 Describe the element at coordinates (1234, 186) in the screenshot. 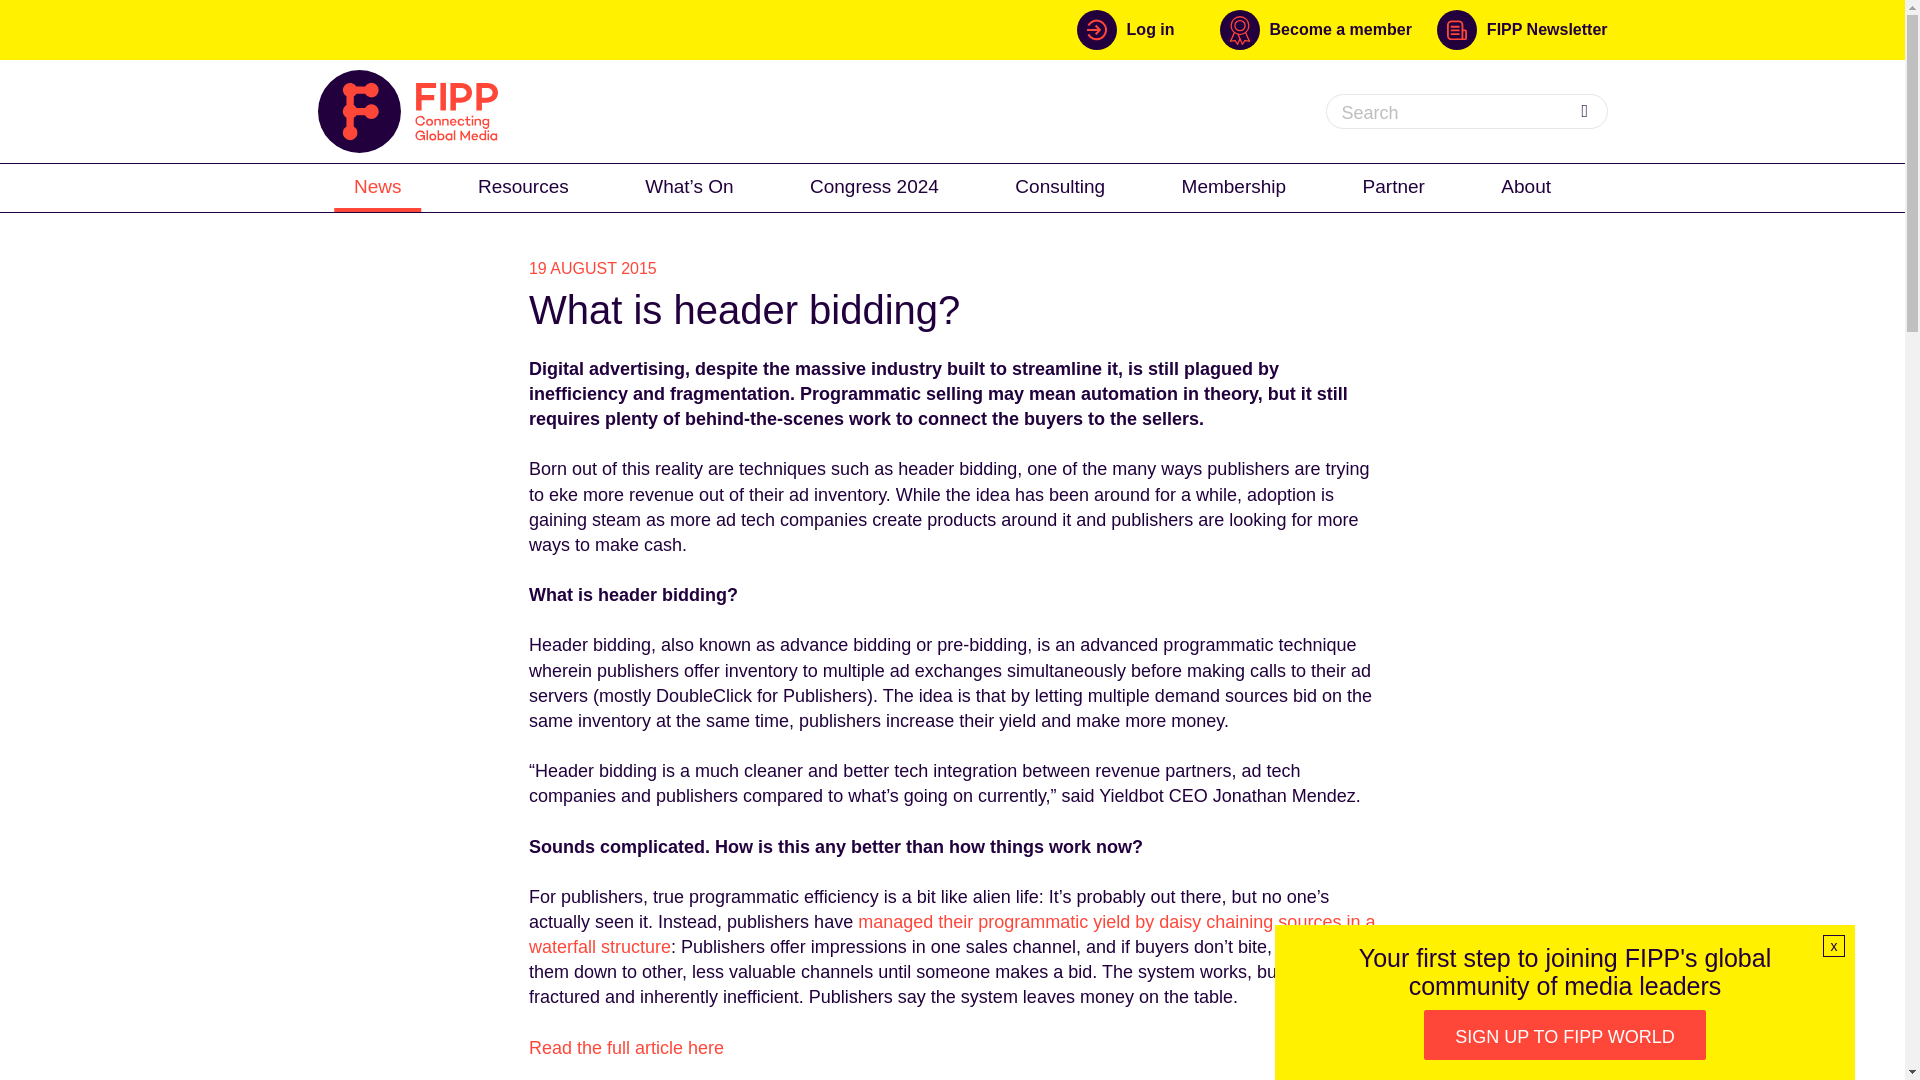

I see `Membership` at that location.